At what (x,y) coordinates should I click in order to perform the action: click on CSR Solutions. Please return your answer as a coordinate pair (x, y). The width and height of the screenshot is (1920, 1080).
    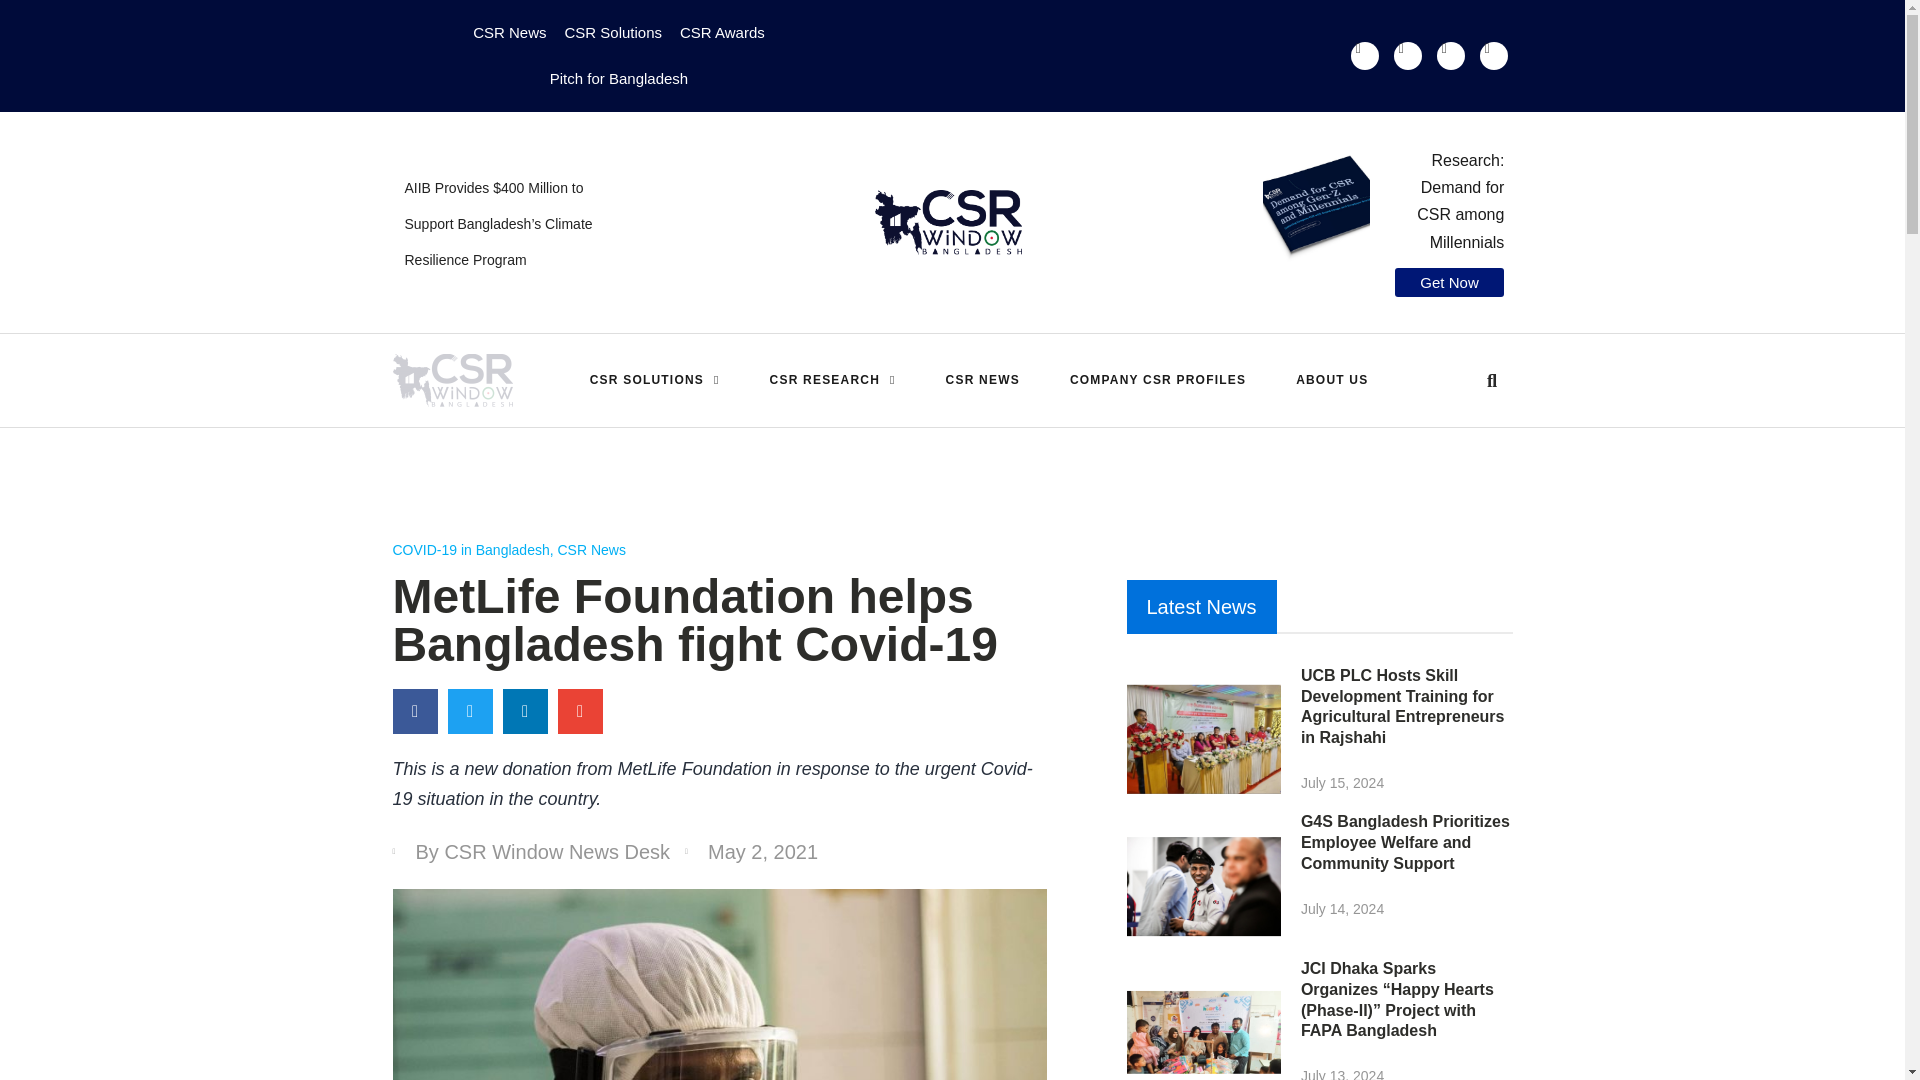
    Looking at the image, I should click on (612, 32).